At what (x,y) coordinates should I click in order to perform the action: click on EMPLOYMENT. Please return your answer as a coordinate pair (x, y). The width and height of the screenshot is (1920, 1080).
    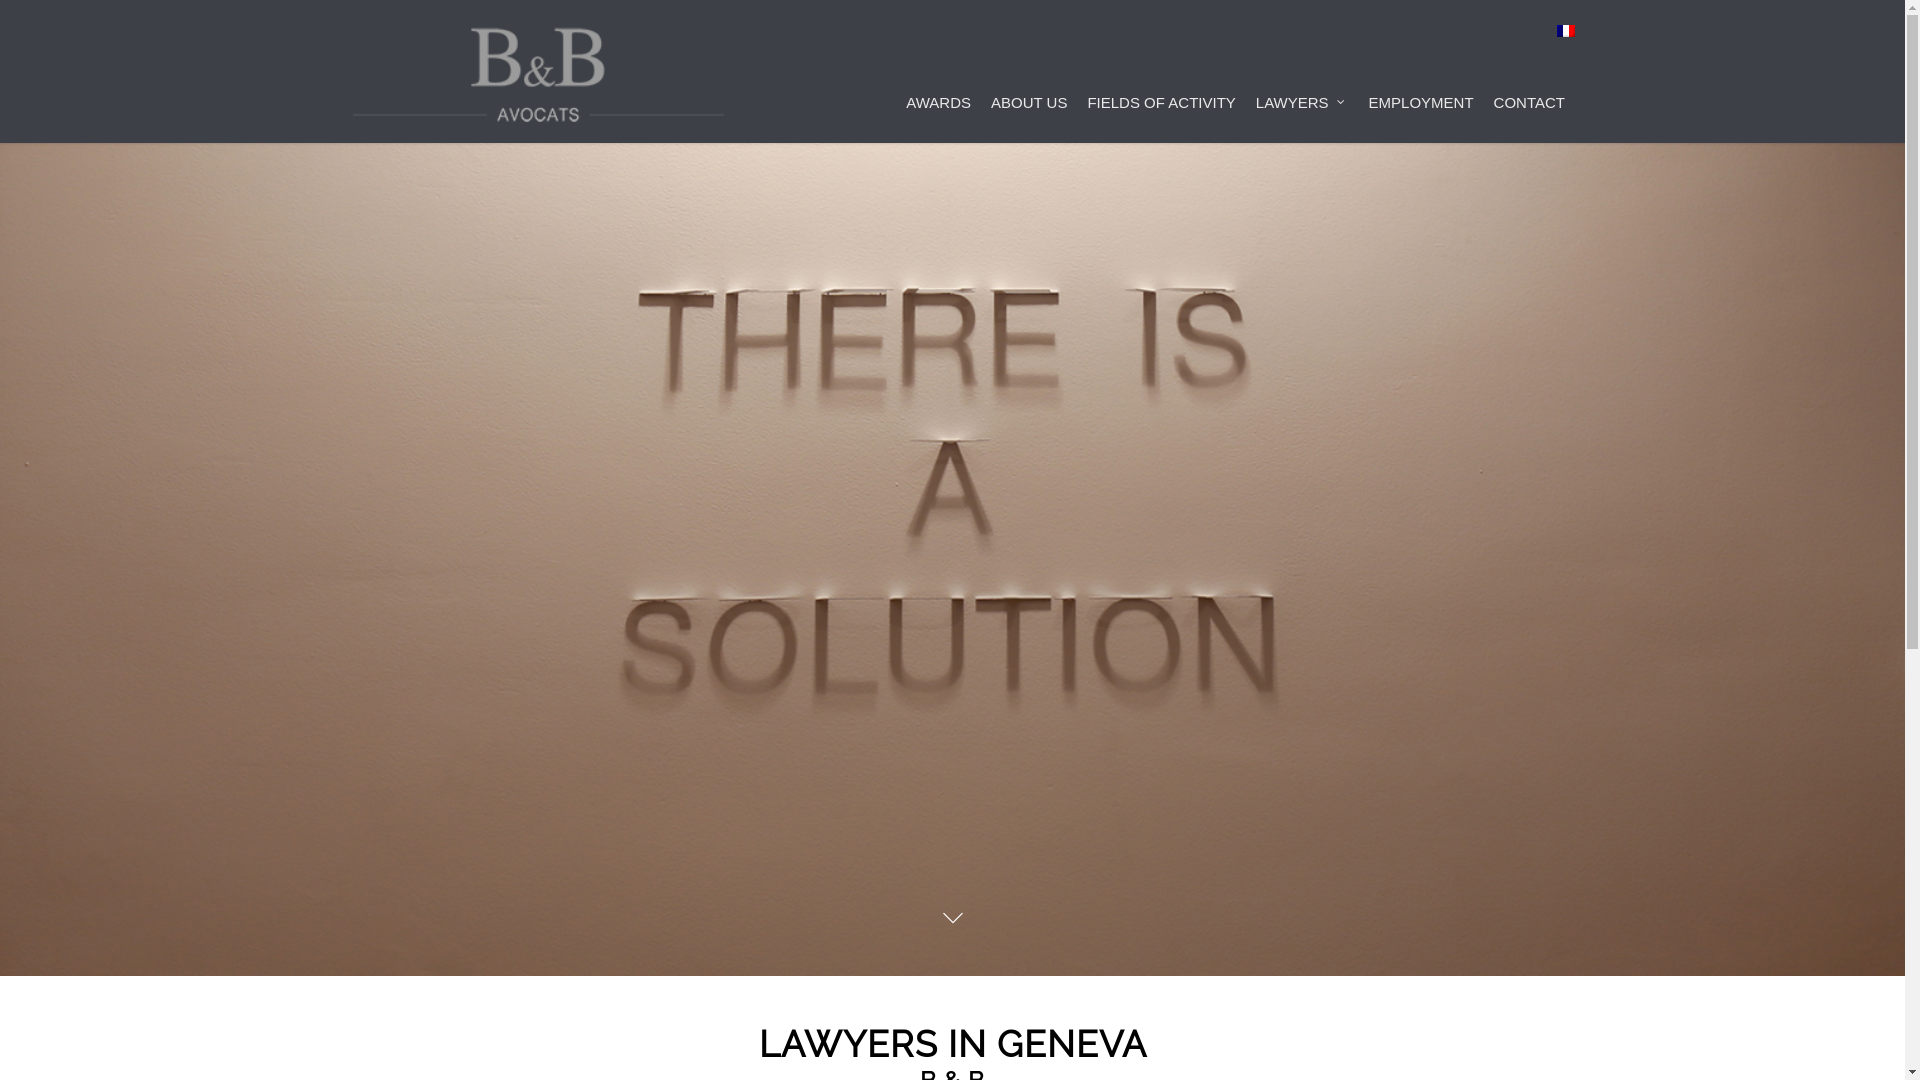
    Looking at the image, I should click on (1422, 72).